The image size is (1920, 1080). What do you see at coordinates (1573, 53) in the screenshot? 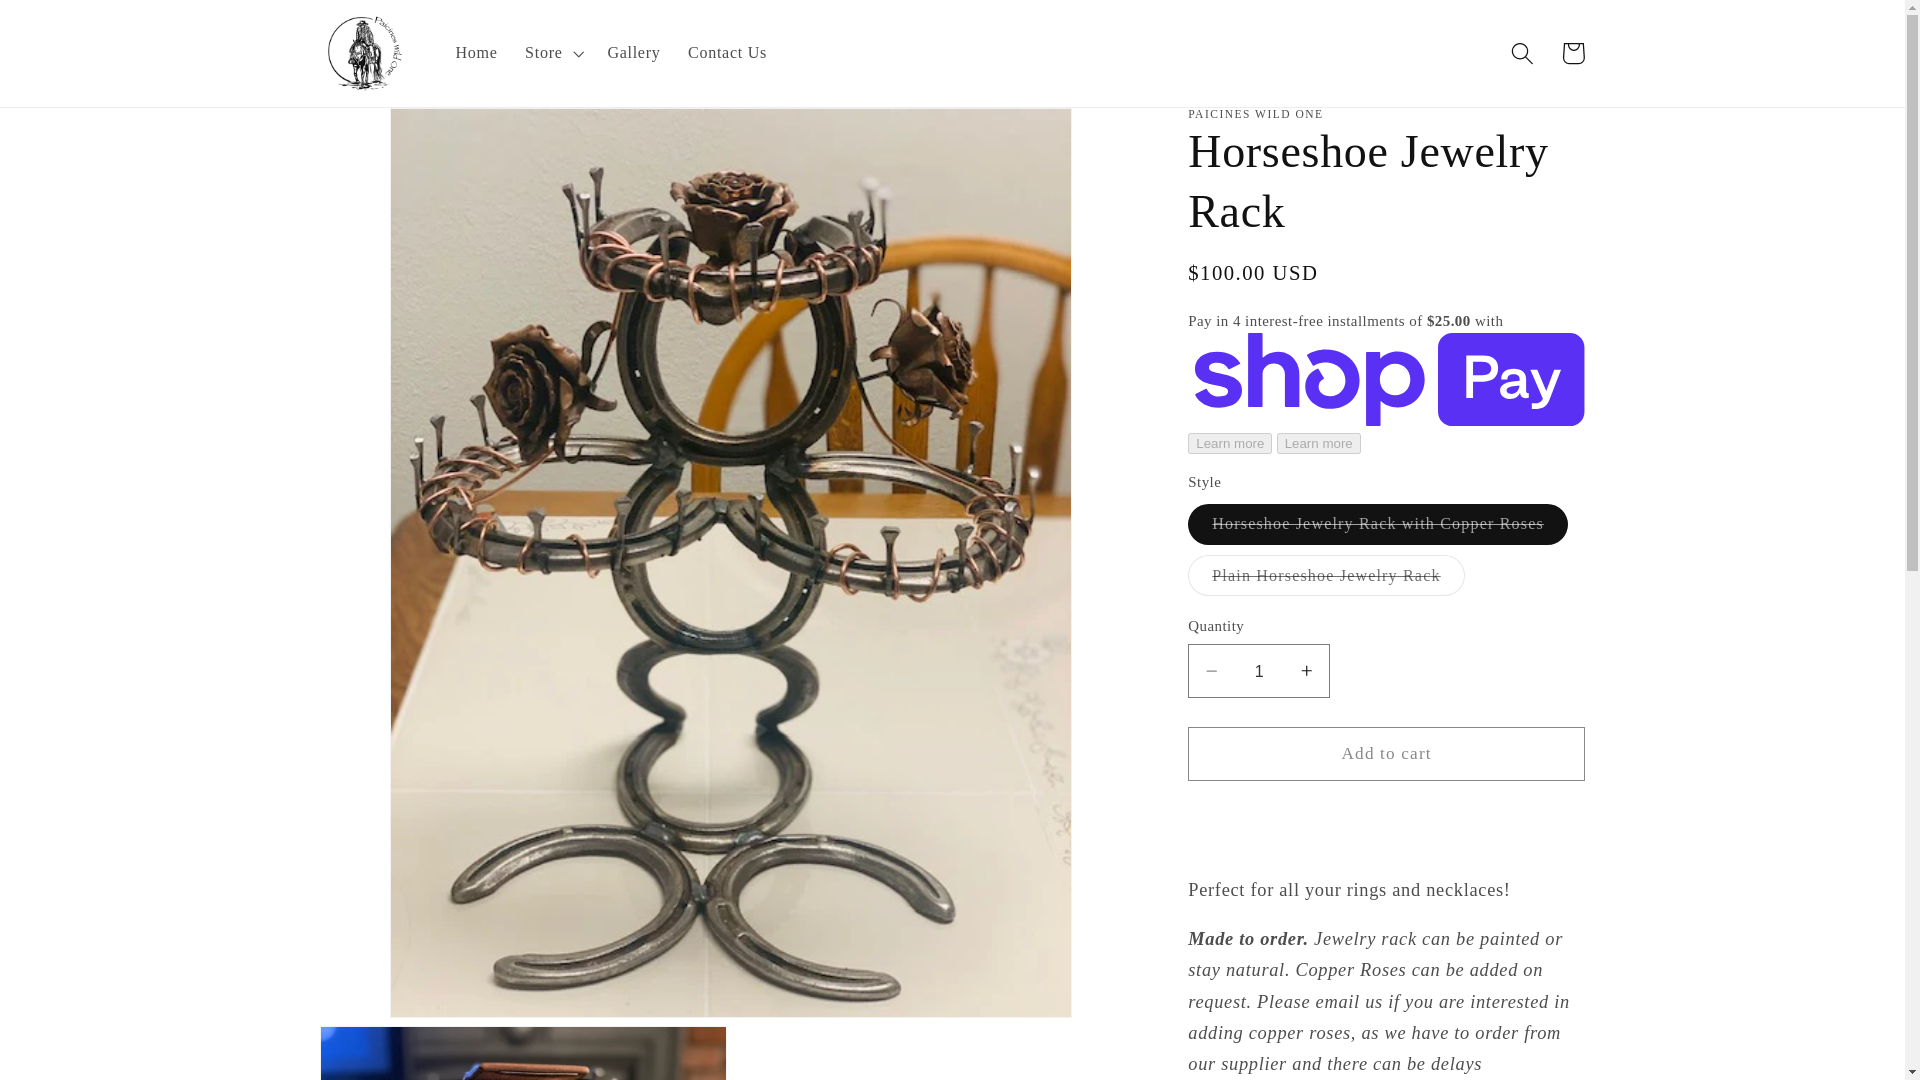
I see `Cart` at bounding box center [1573, 53].